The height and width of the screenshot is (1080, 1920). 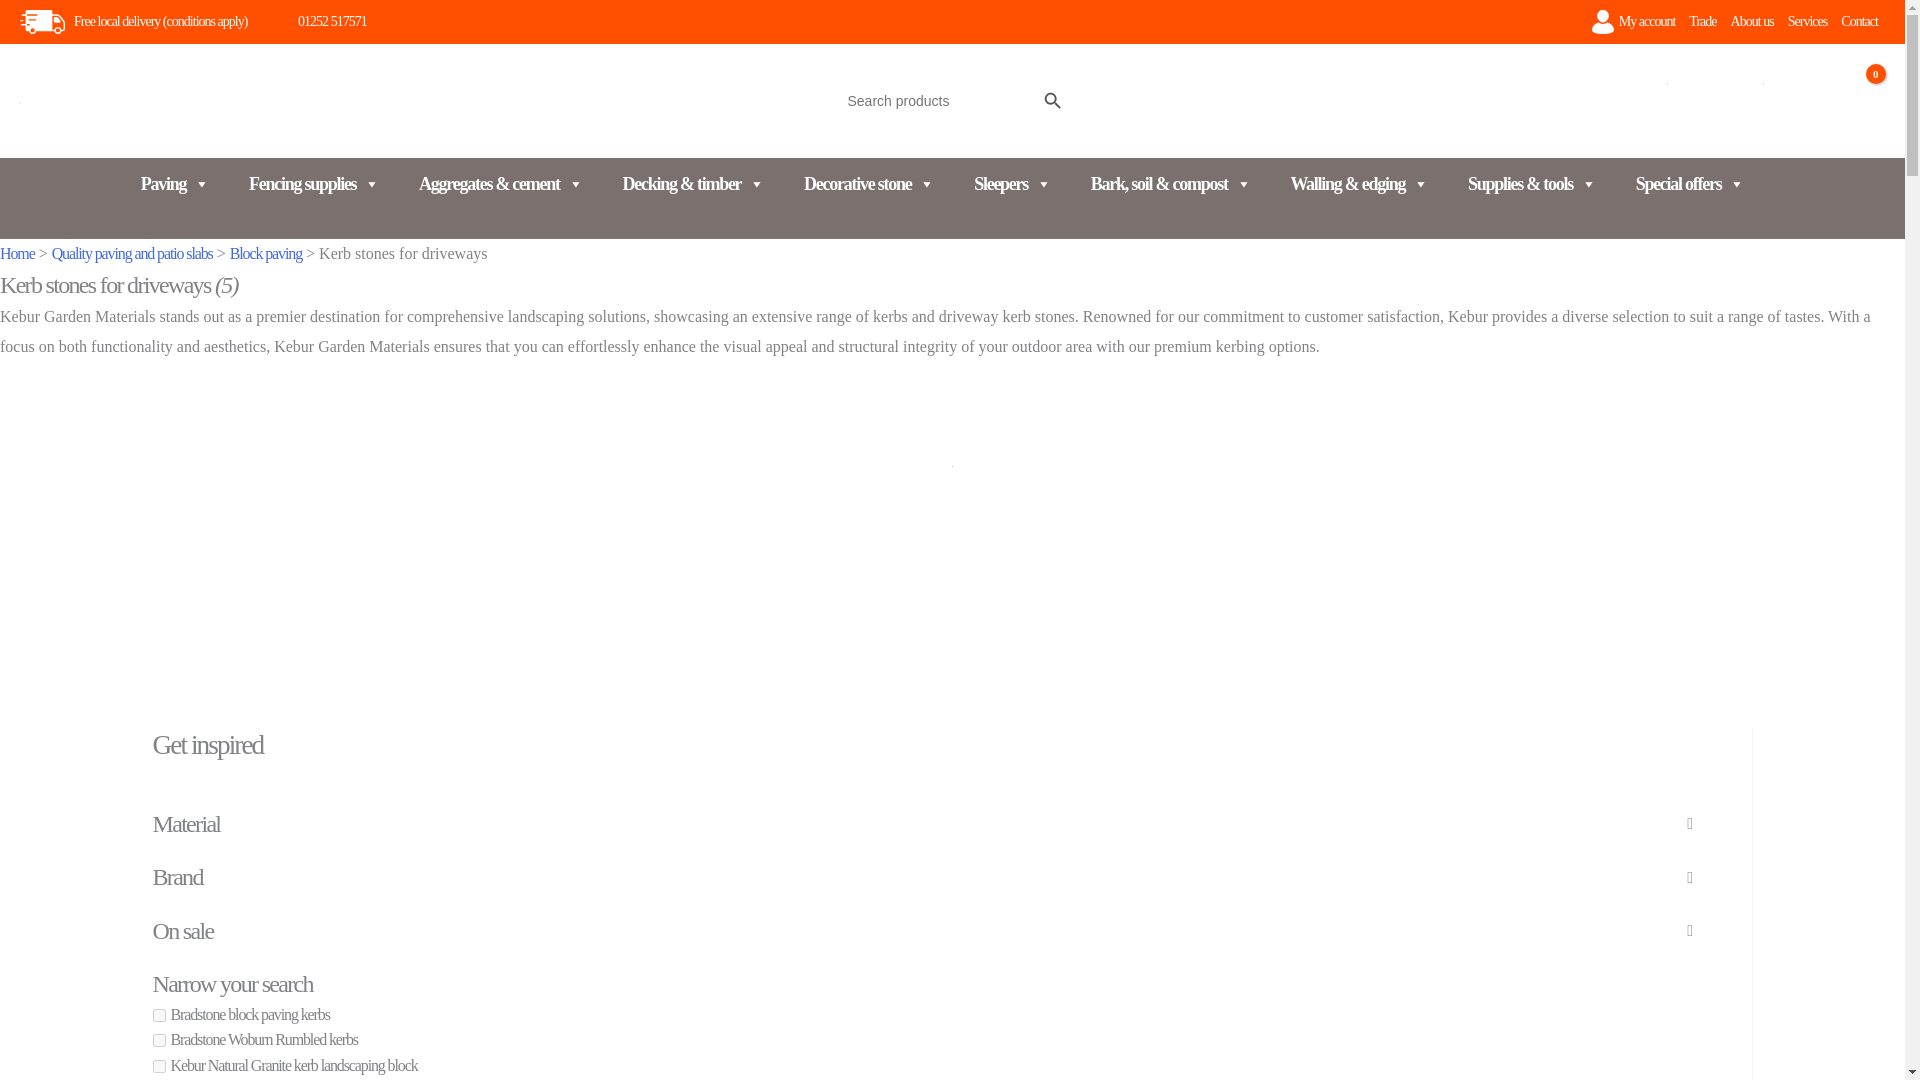 What do you see at coordinates (1808, 22) in the screenshot?
I see `Services` at bounding box center [1808, 22].